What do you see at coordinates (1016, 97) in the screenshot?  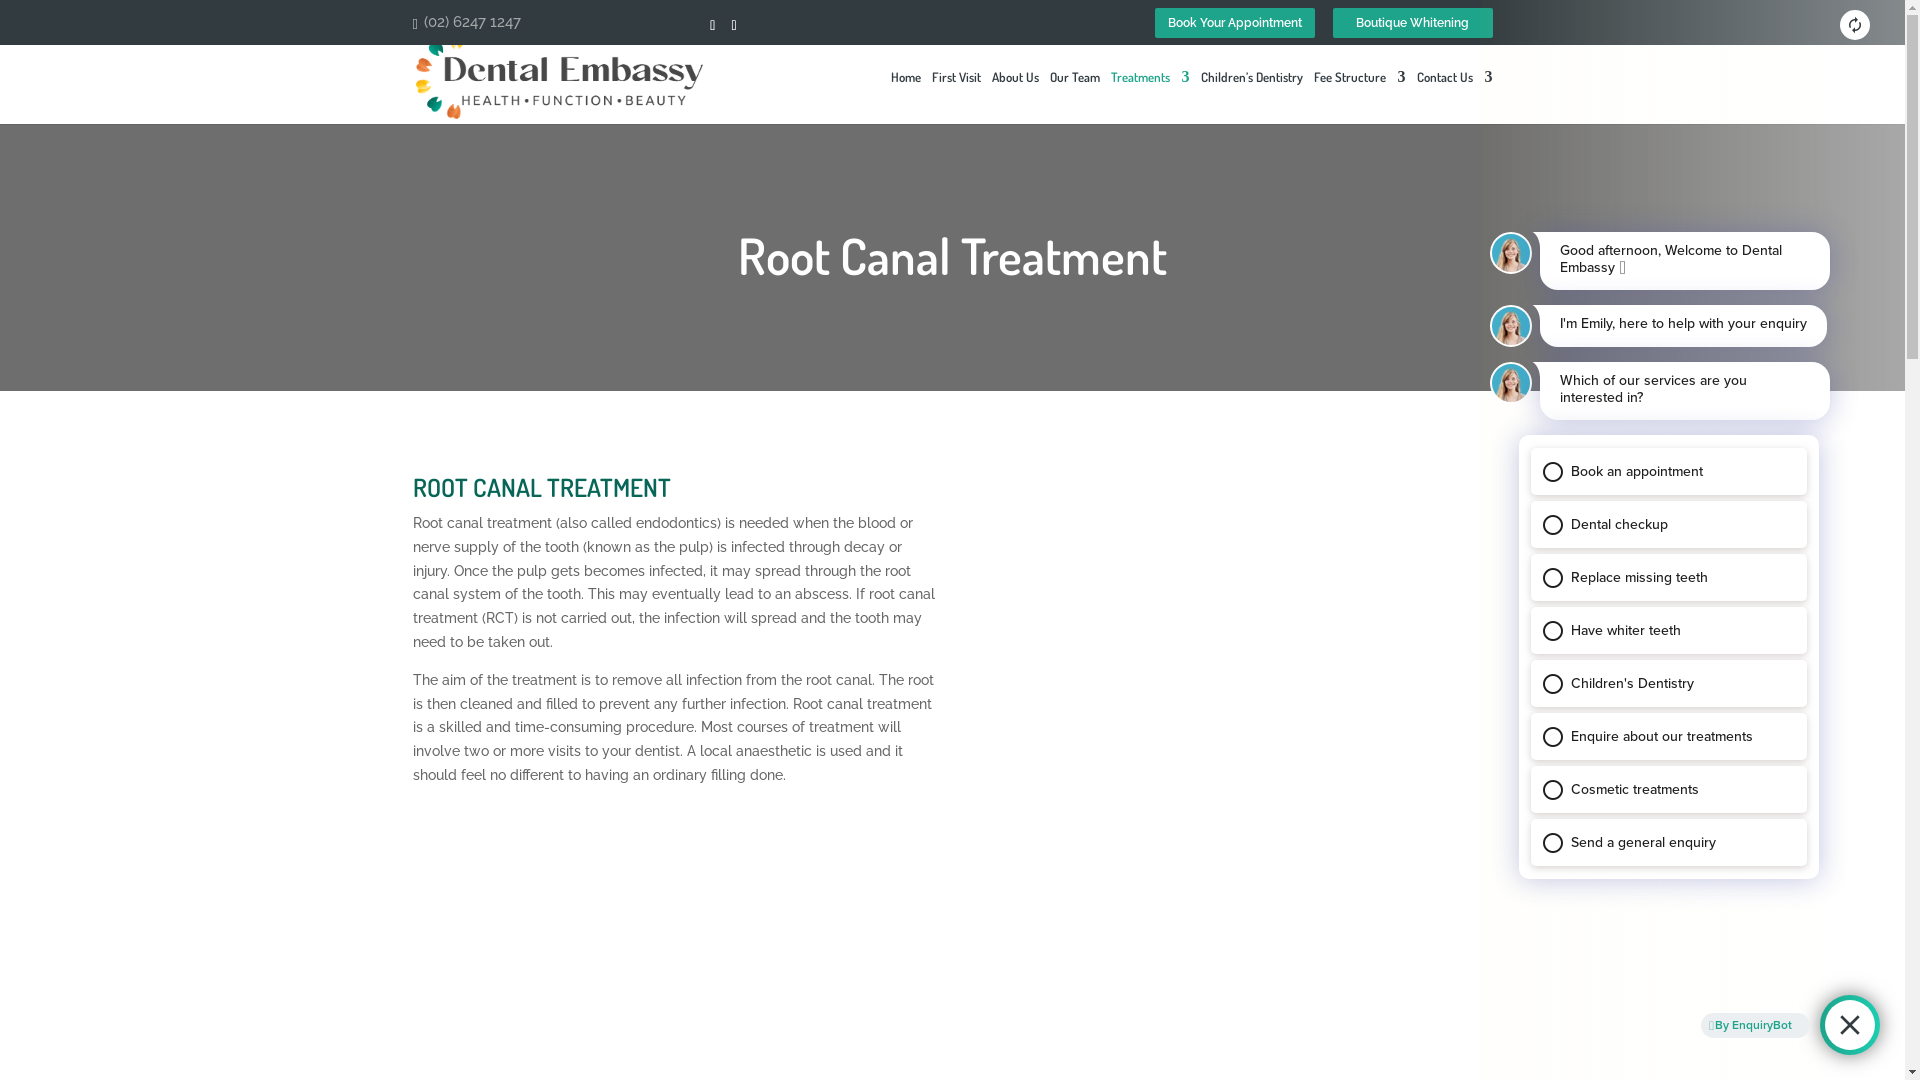 I see `About Us` at bounding box center [1016, 97].